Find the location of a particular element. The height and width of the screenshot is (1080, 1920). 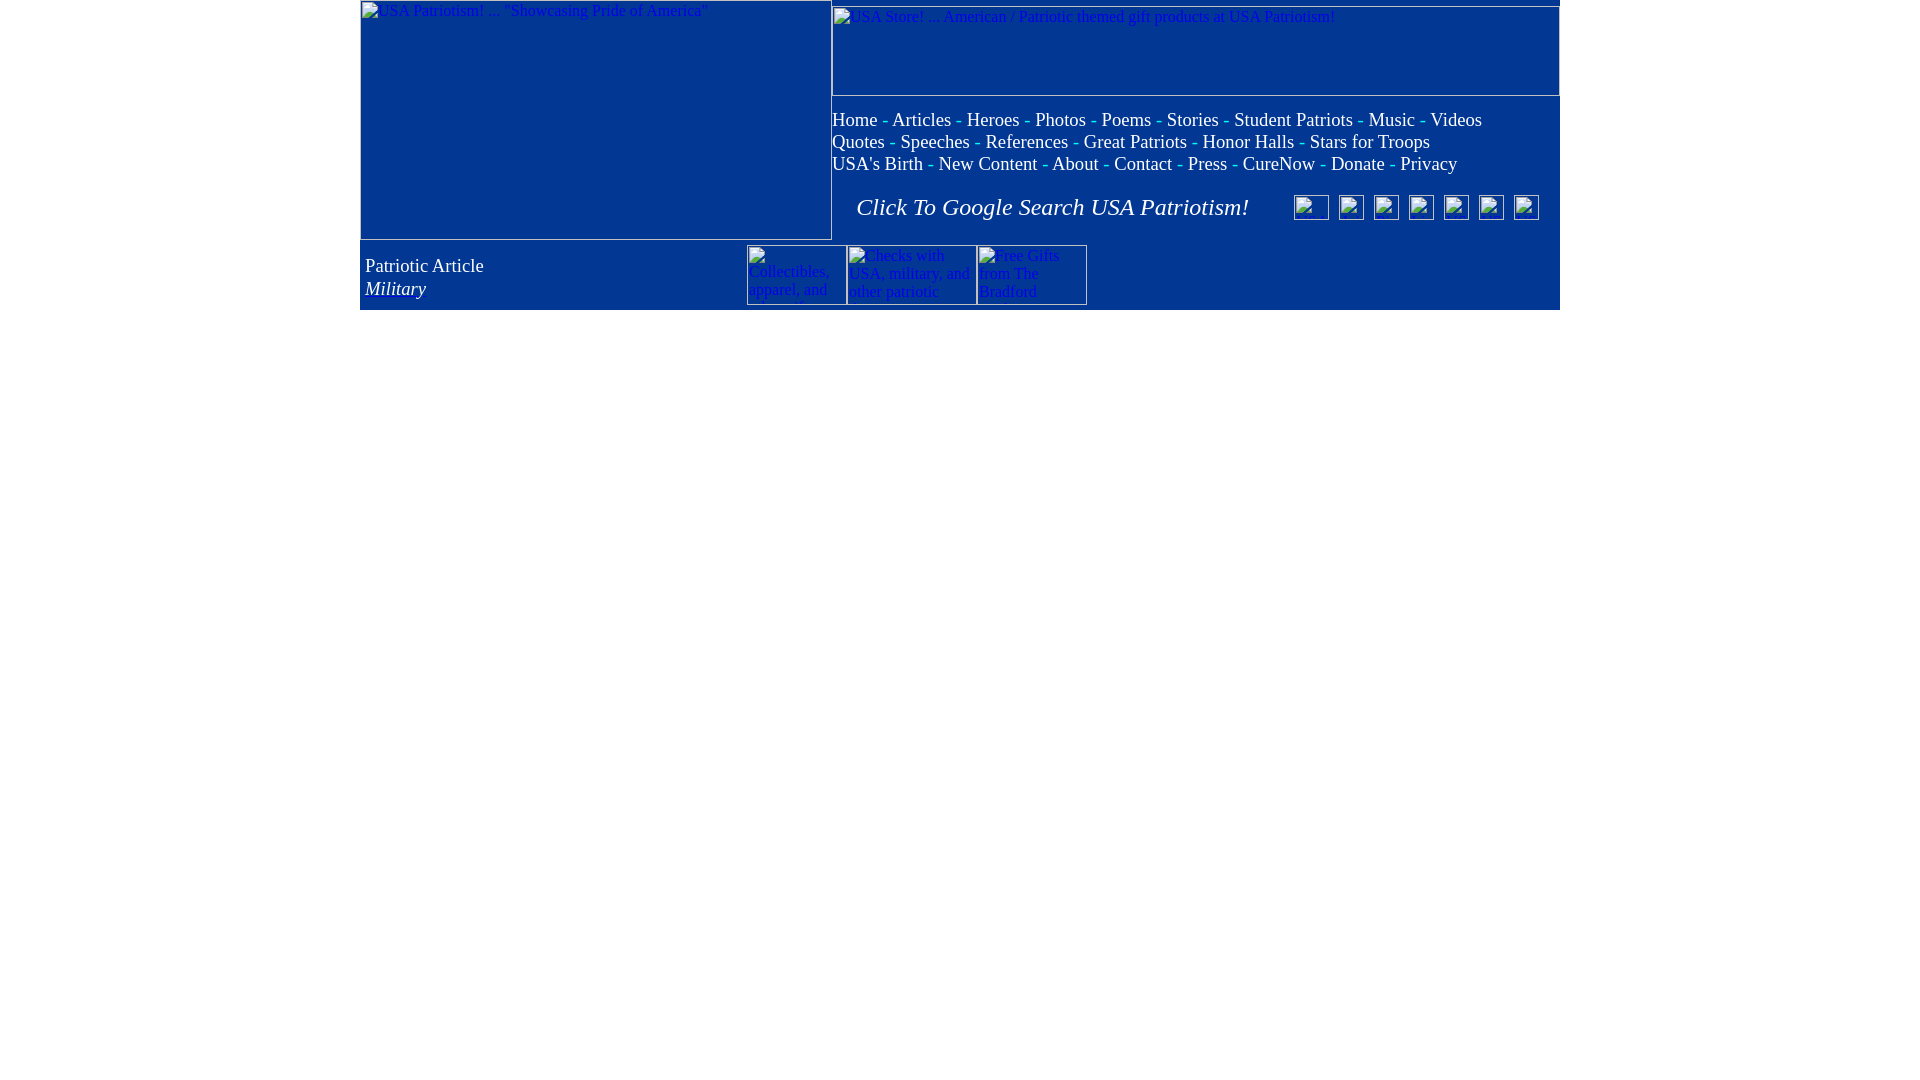

Great Patriots is located at coordinates (1135, 141).